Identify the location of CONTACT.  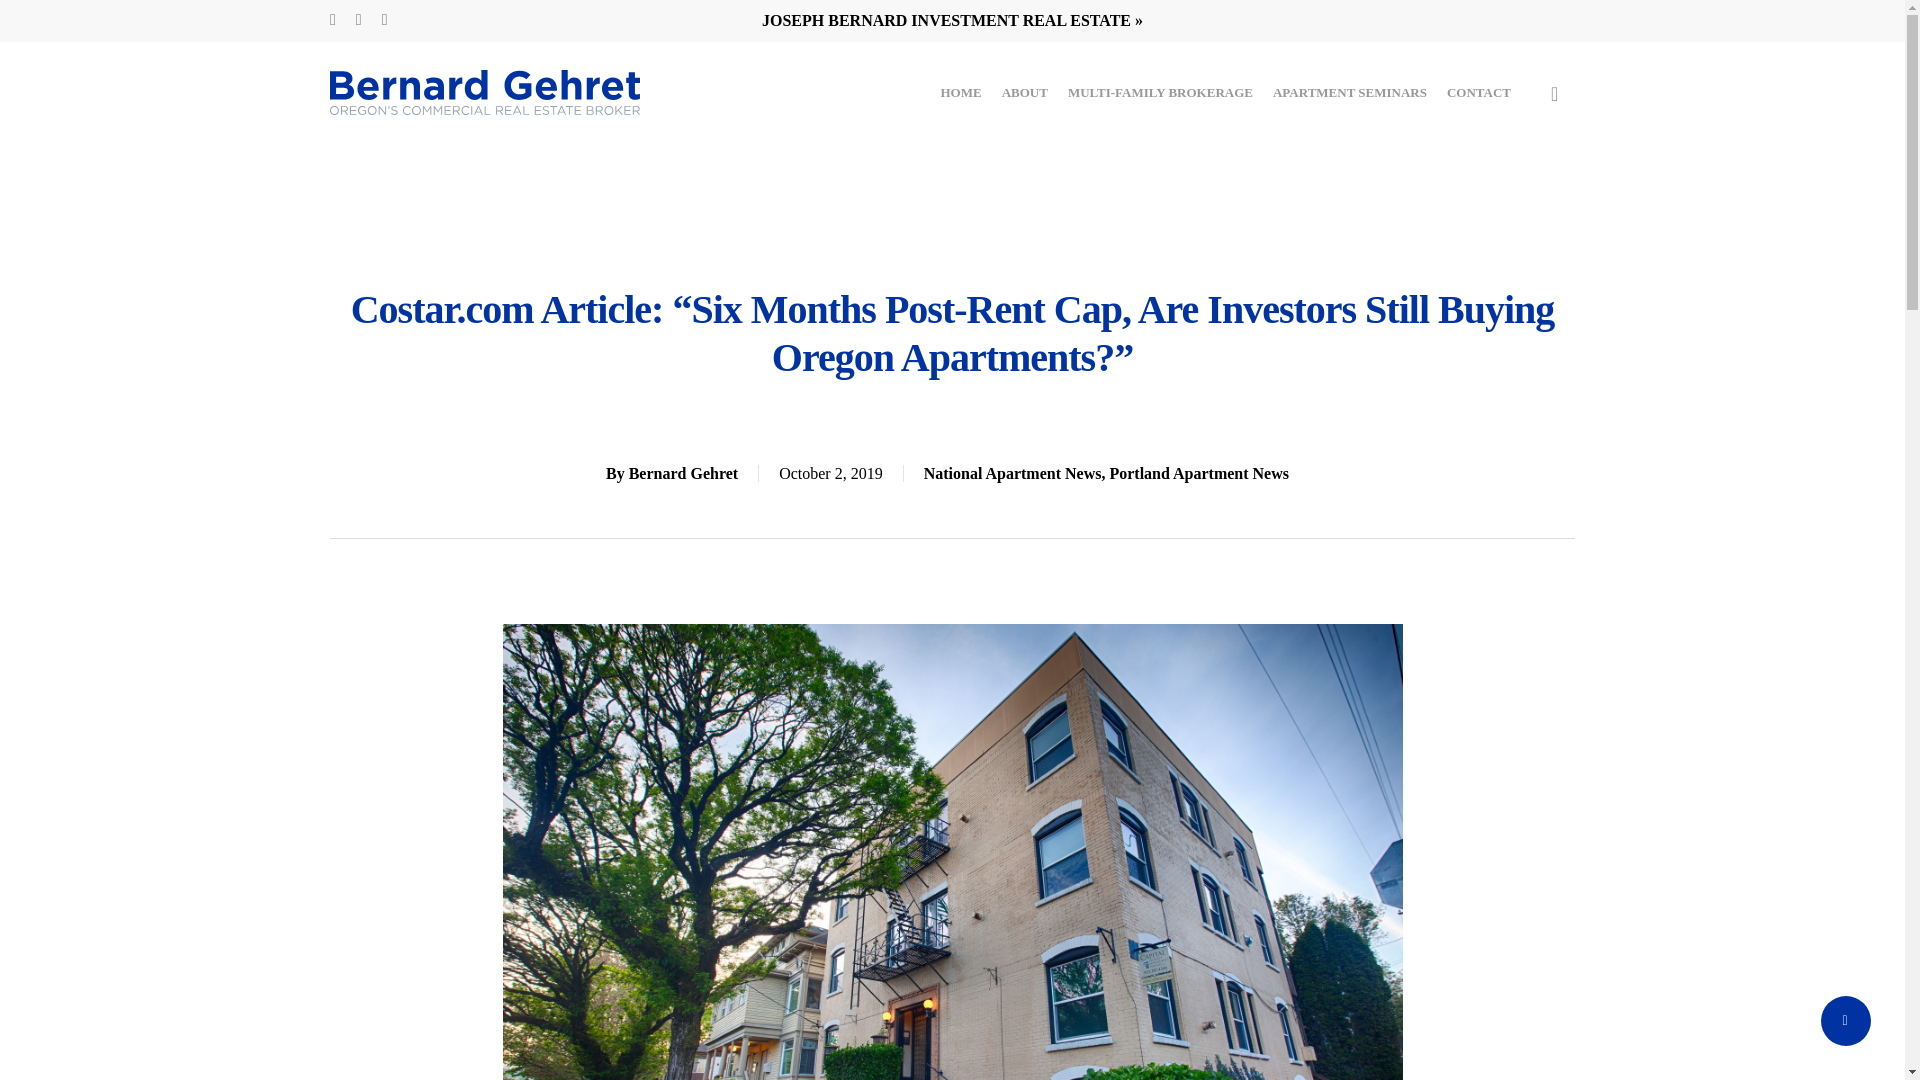
(1479, 92).